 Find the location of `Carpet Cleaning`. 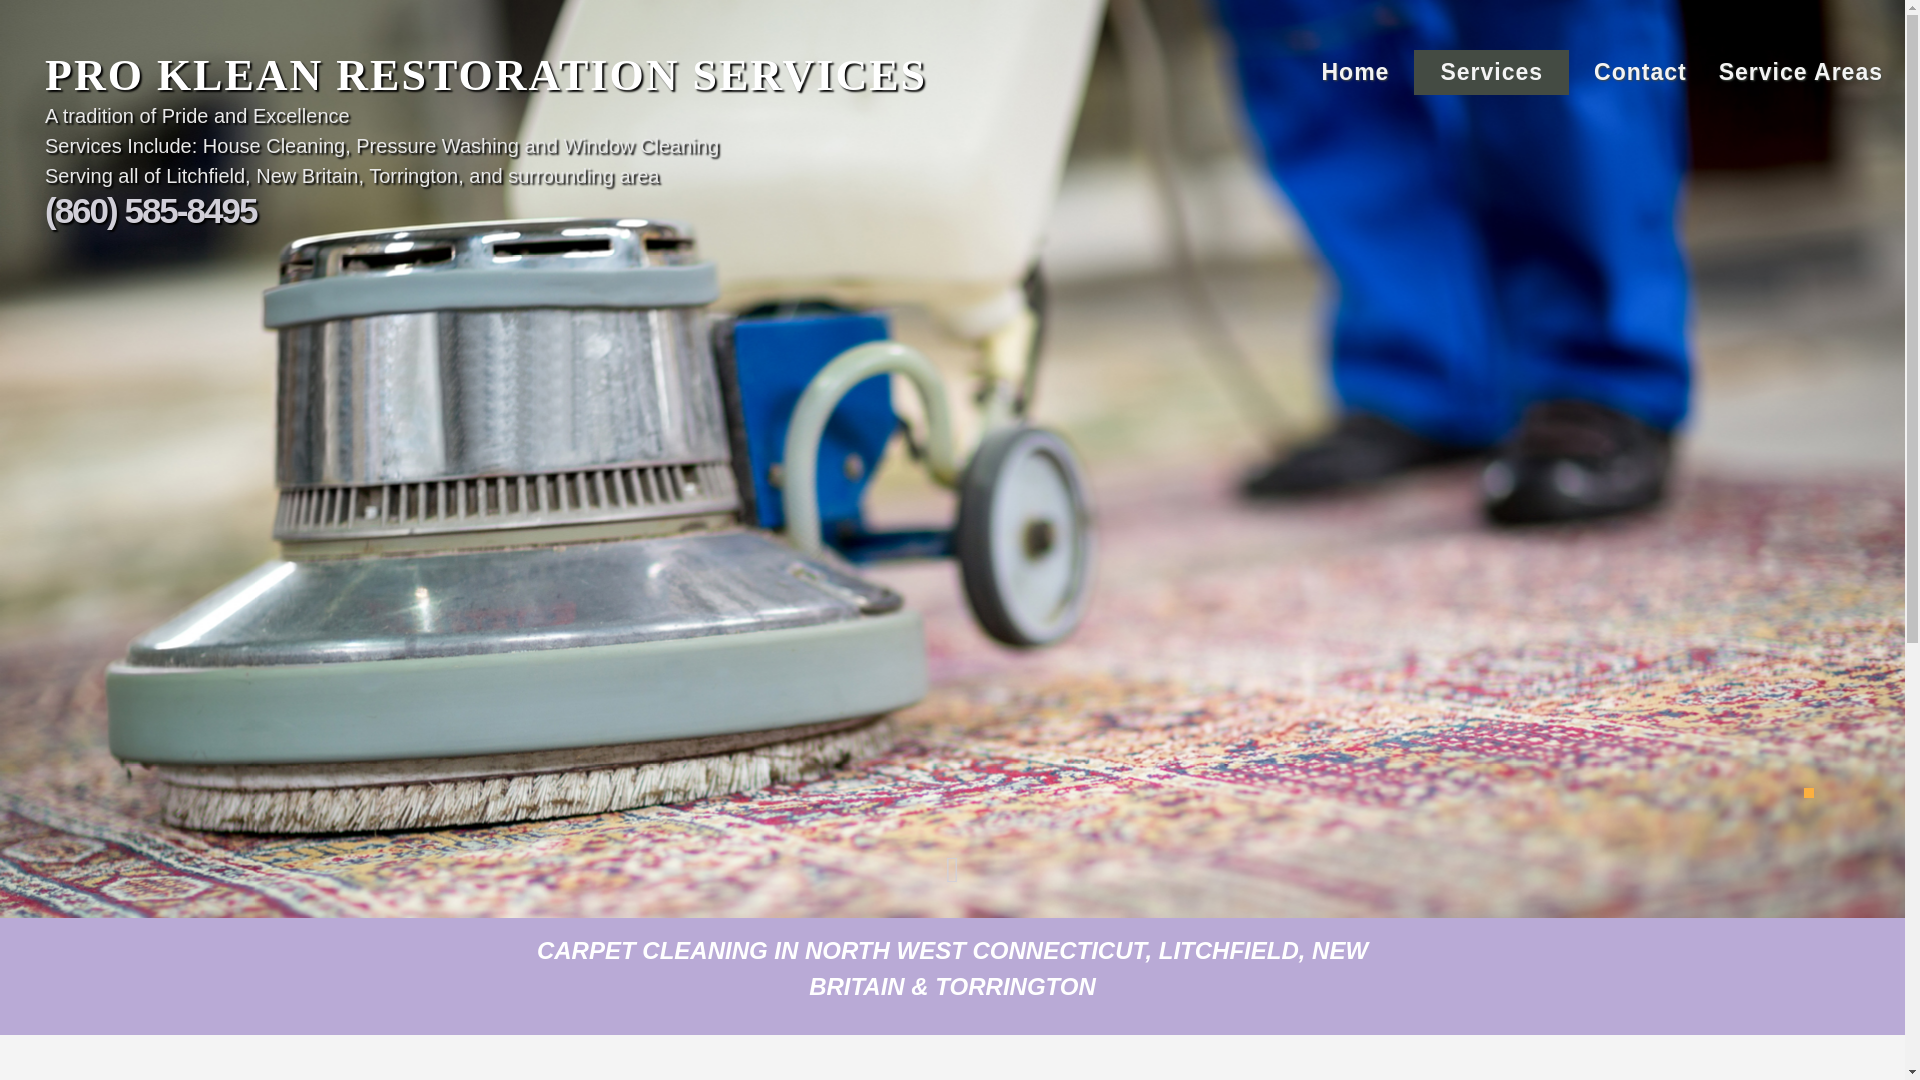

Carpet Cleaning is located at coordinates (1490, 162).